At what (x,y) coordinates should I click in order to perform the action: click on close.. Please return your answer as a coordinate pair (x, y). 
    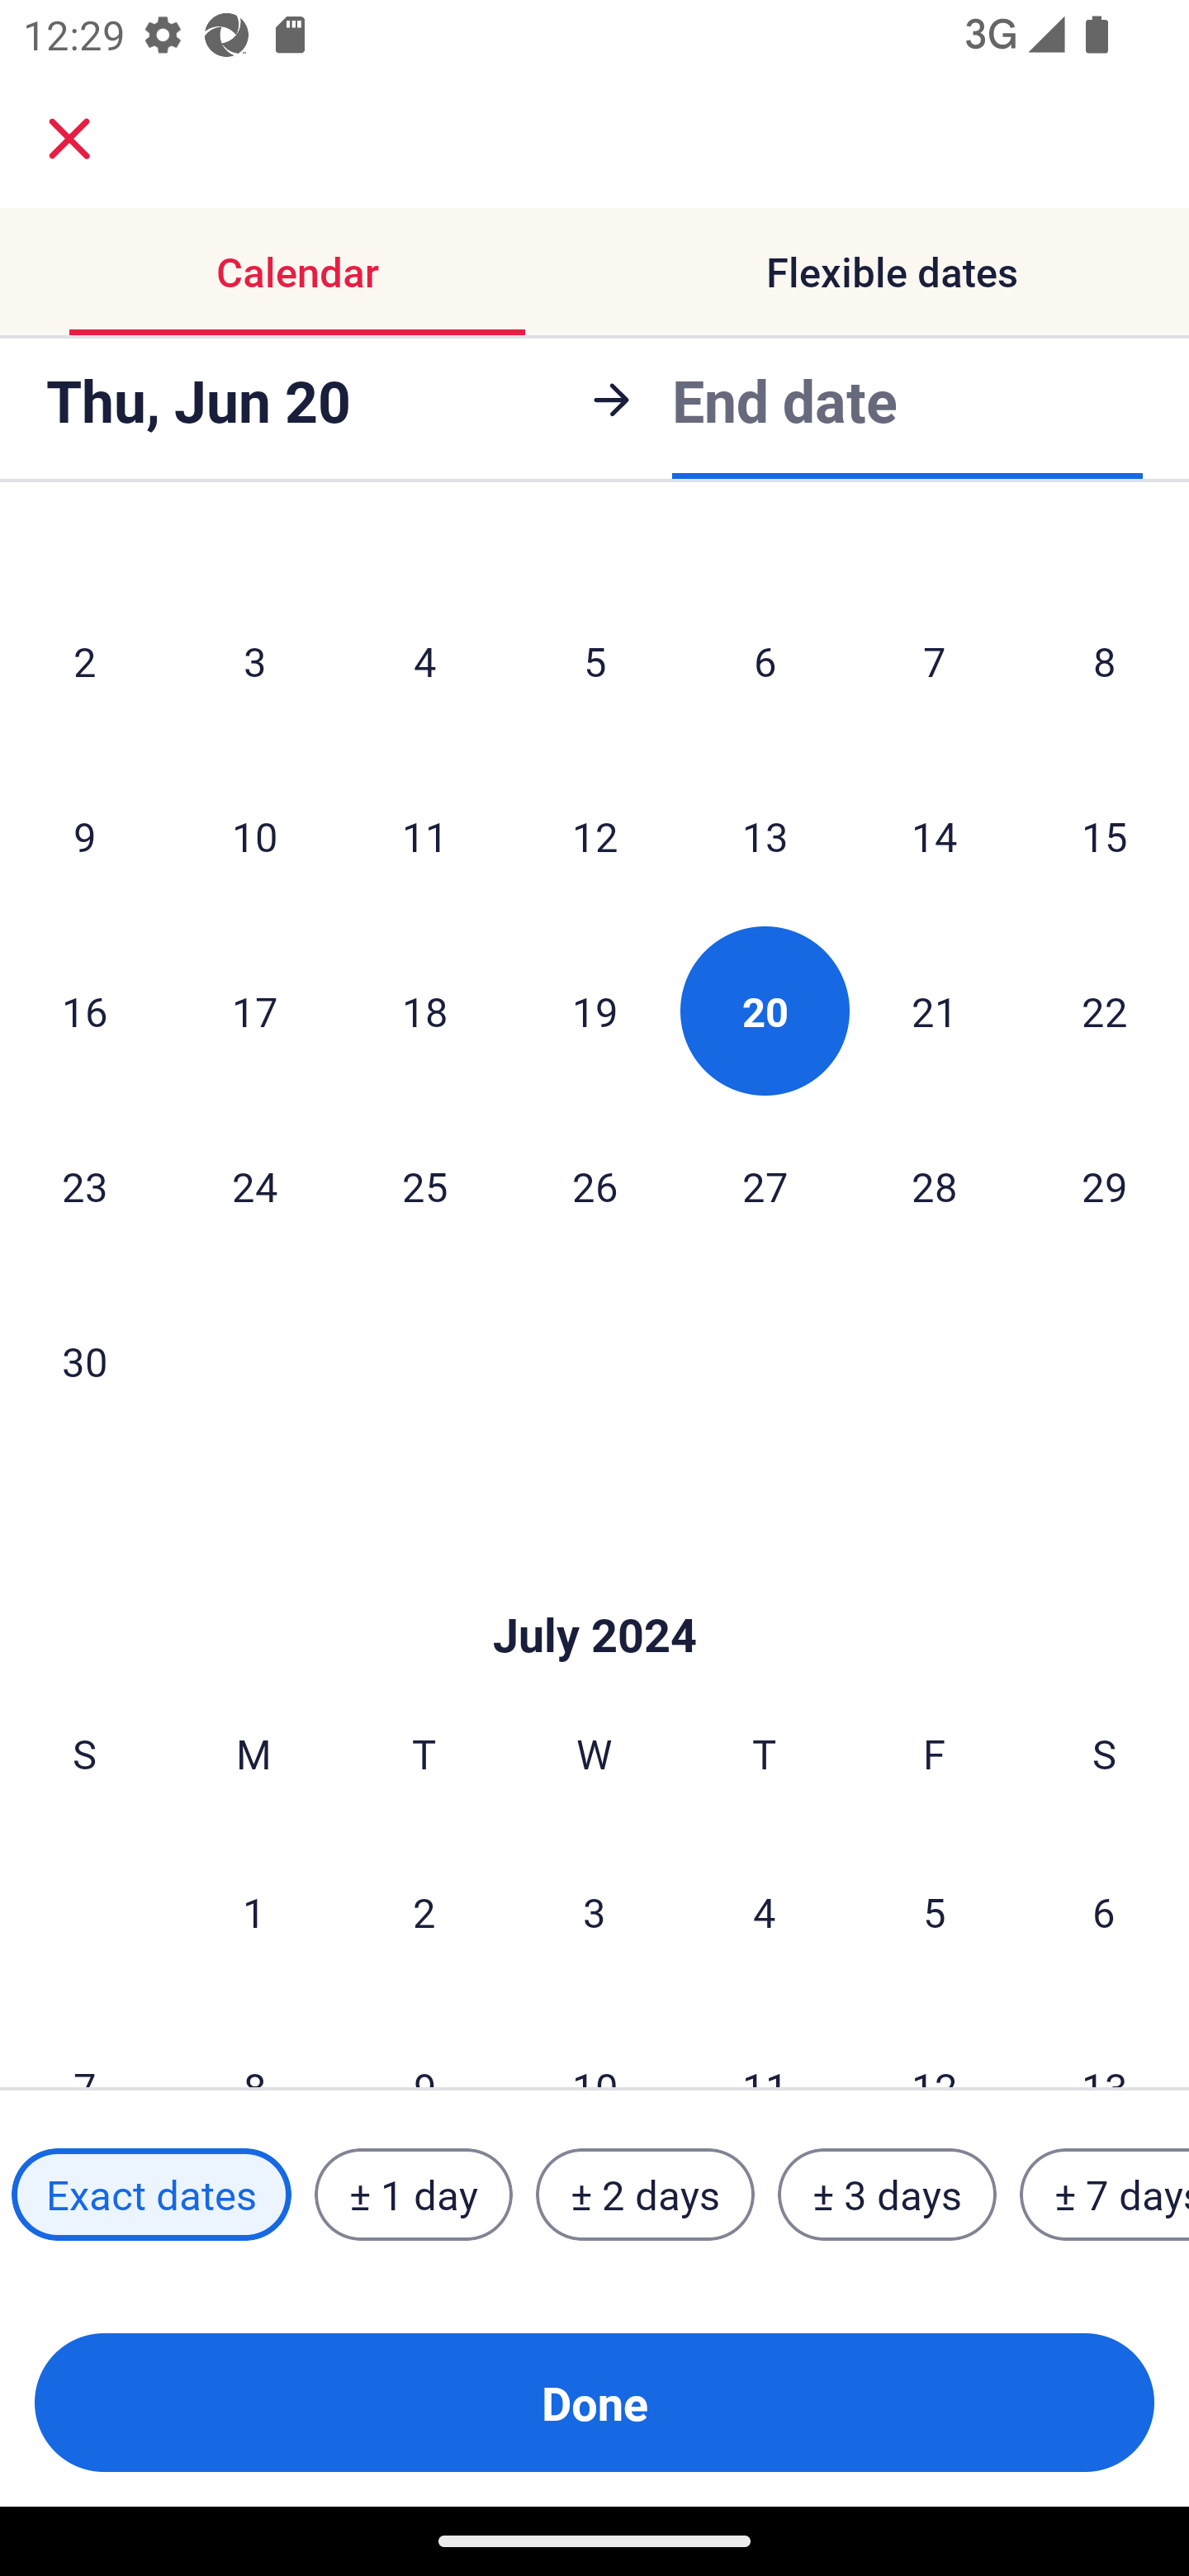
    Looking at the image, I should click on (69, 139).